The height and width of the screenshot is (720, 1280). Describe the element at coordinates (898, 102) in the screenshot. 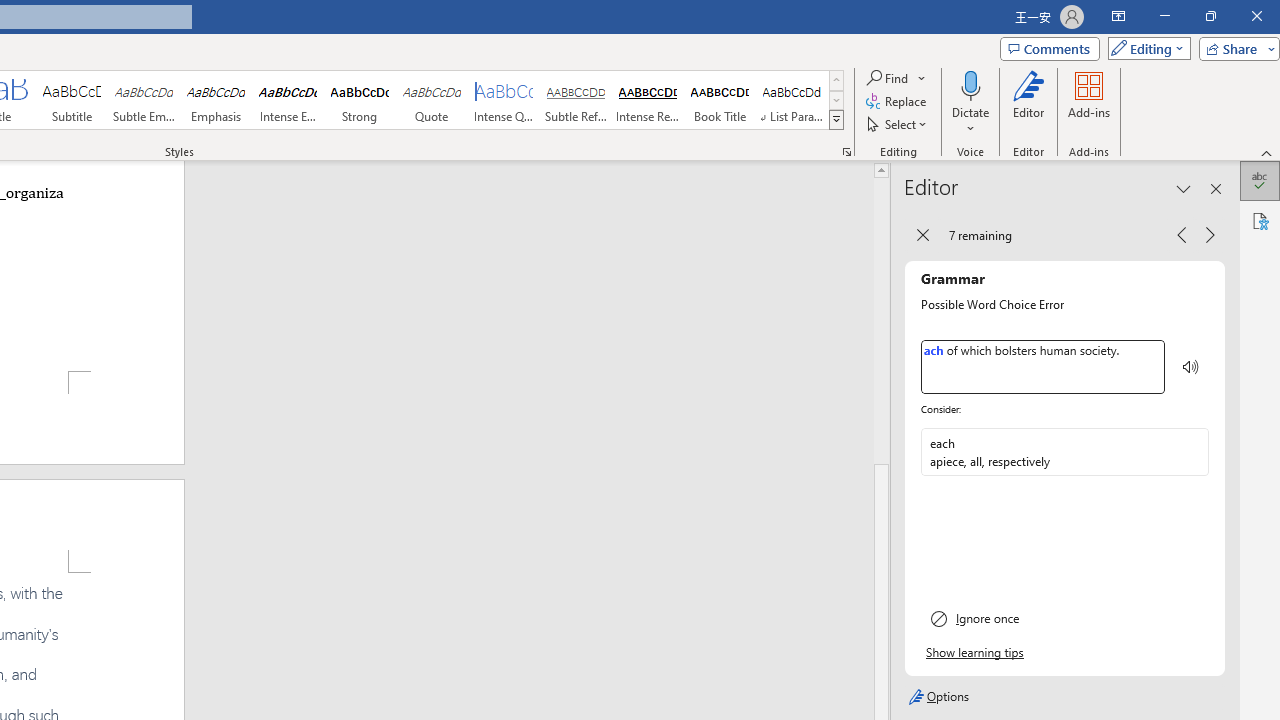

I see `Replace...` at that location.